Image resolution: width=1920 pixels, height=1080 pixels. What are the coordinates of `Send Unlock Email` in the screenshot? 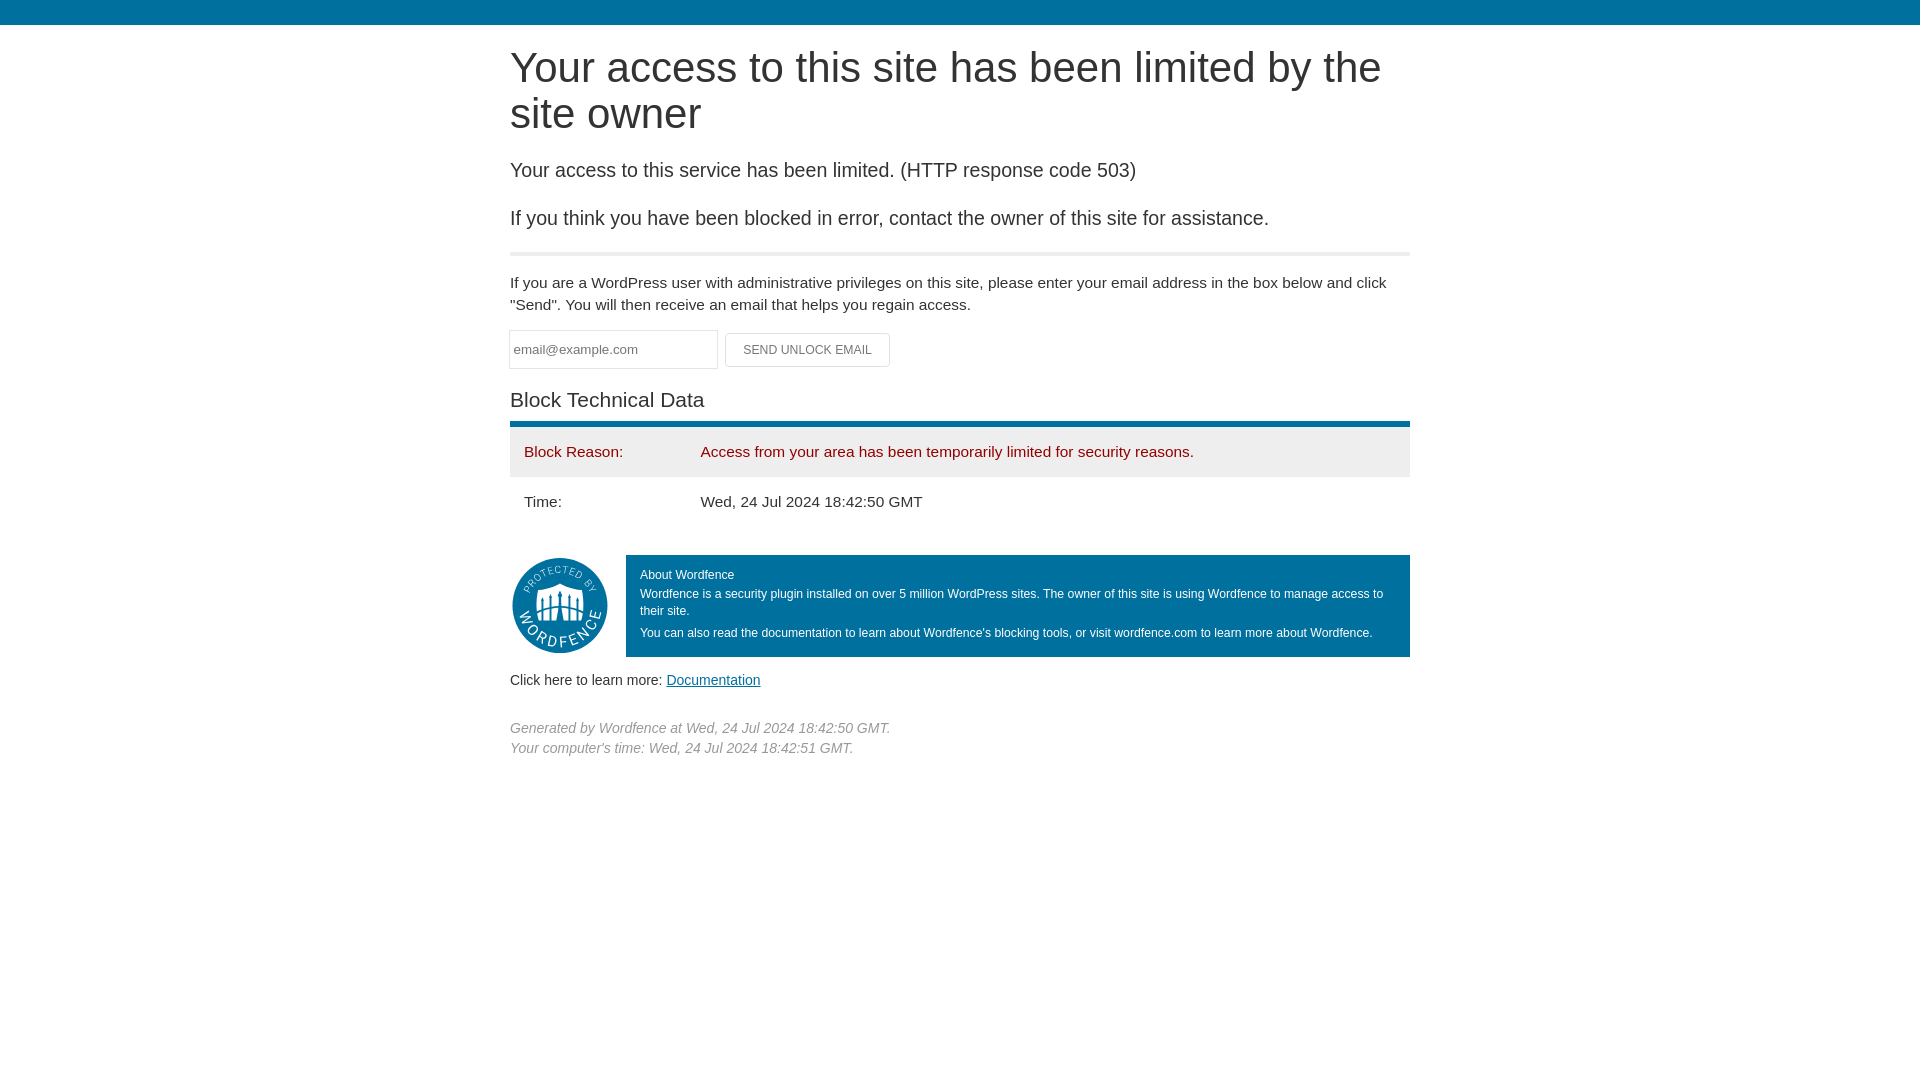 It's located at (808, 350).